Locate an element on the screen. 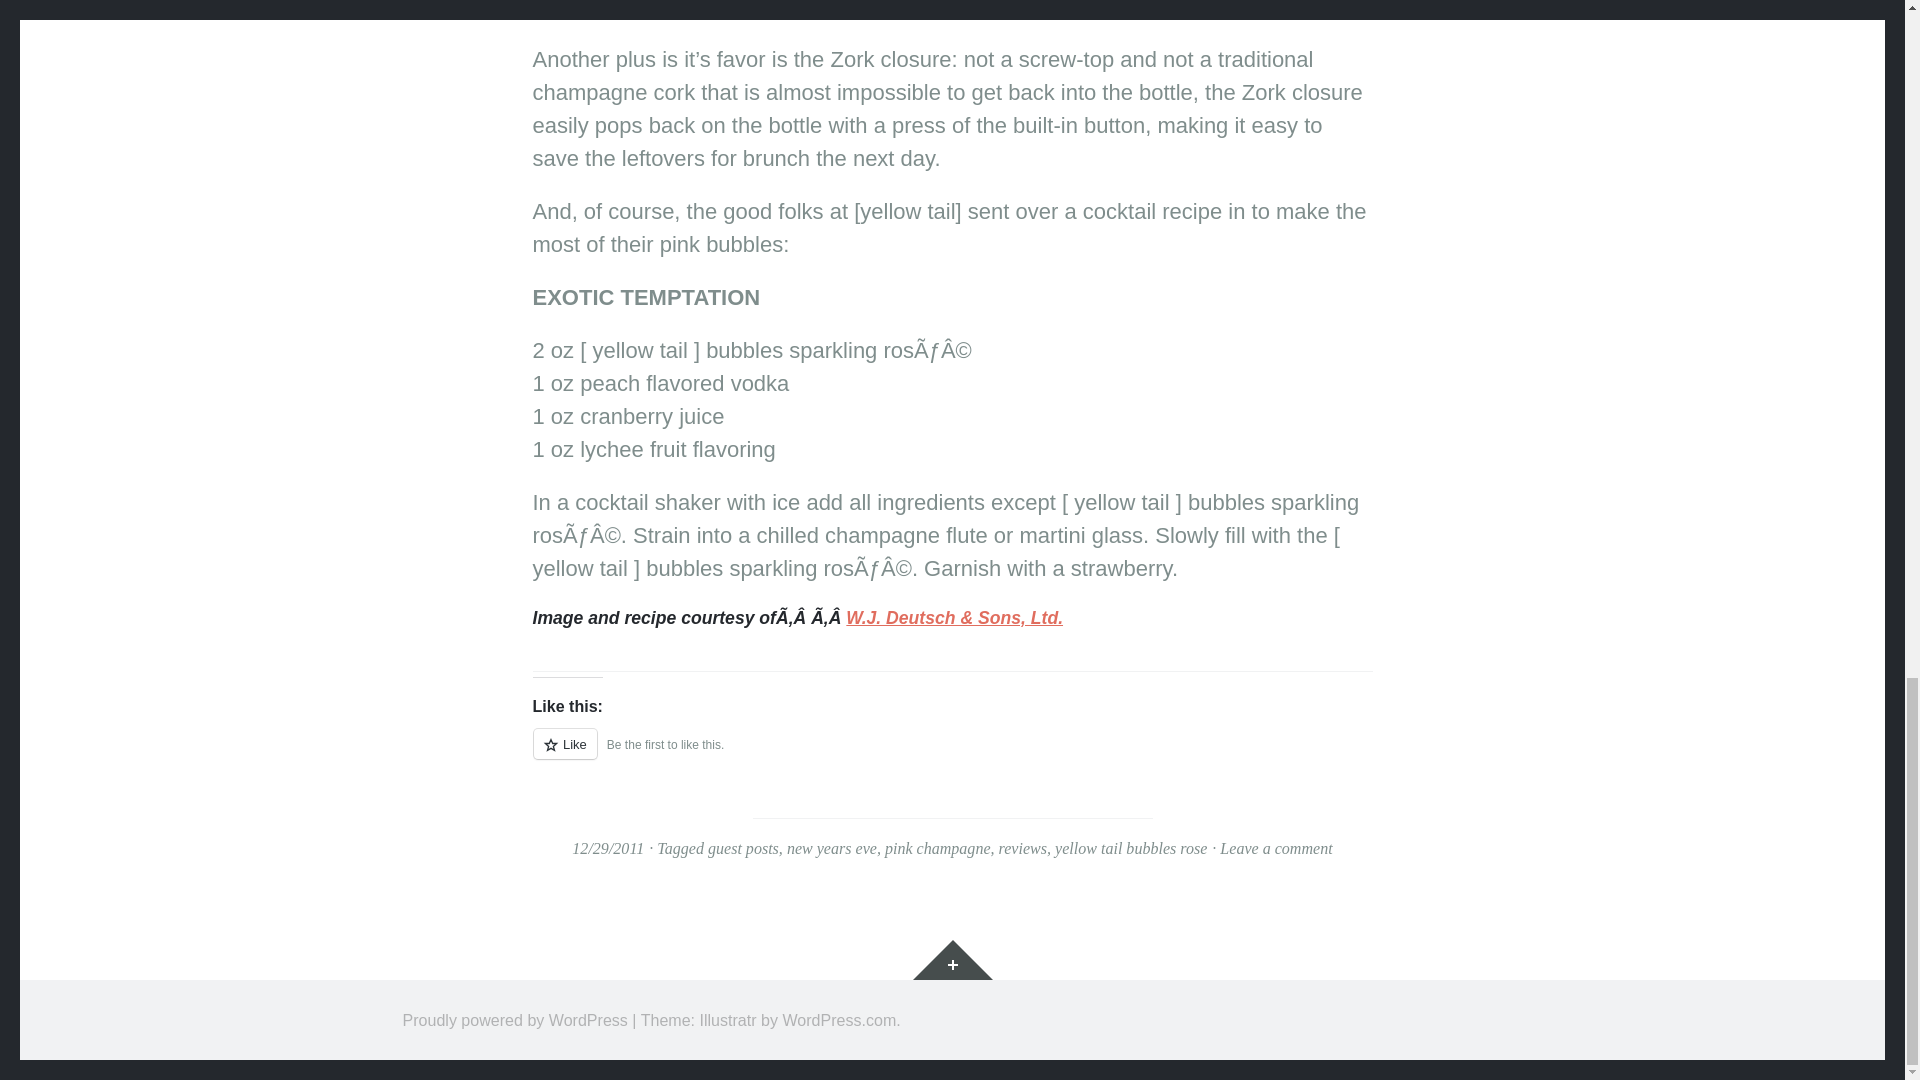 Image resolution: width=1920 pixels, height=1080 pixels. reviews is located at coordinates (1022, 848).